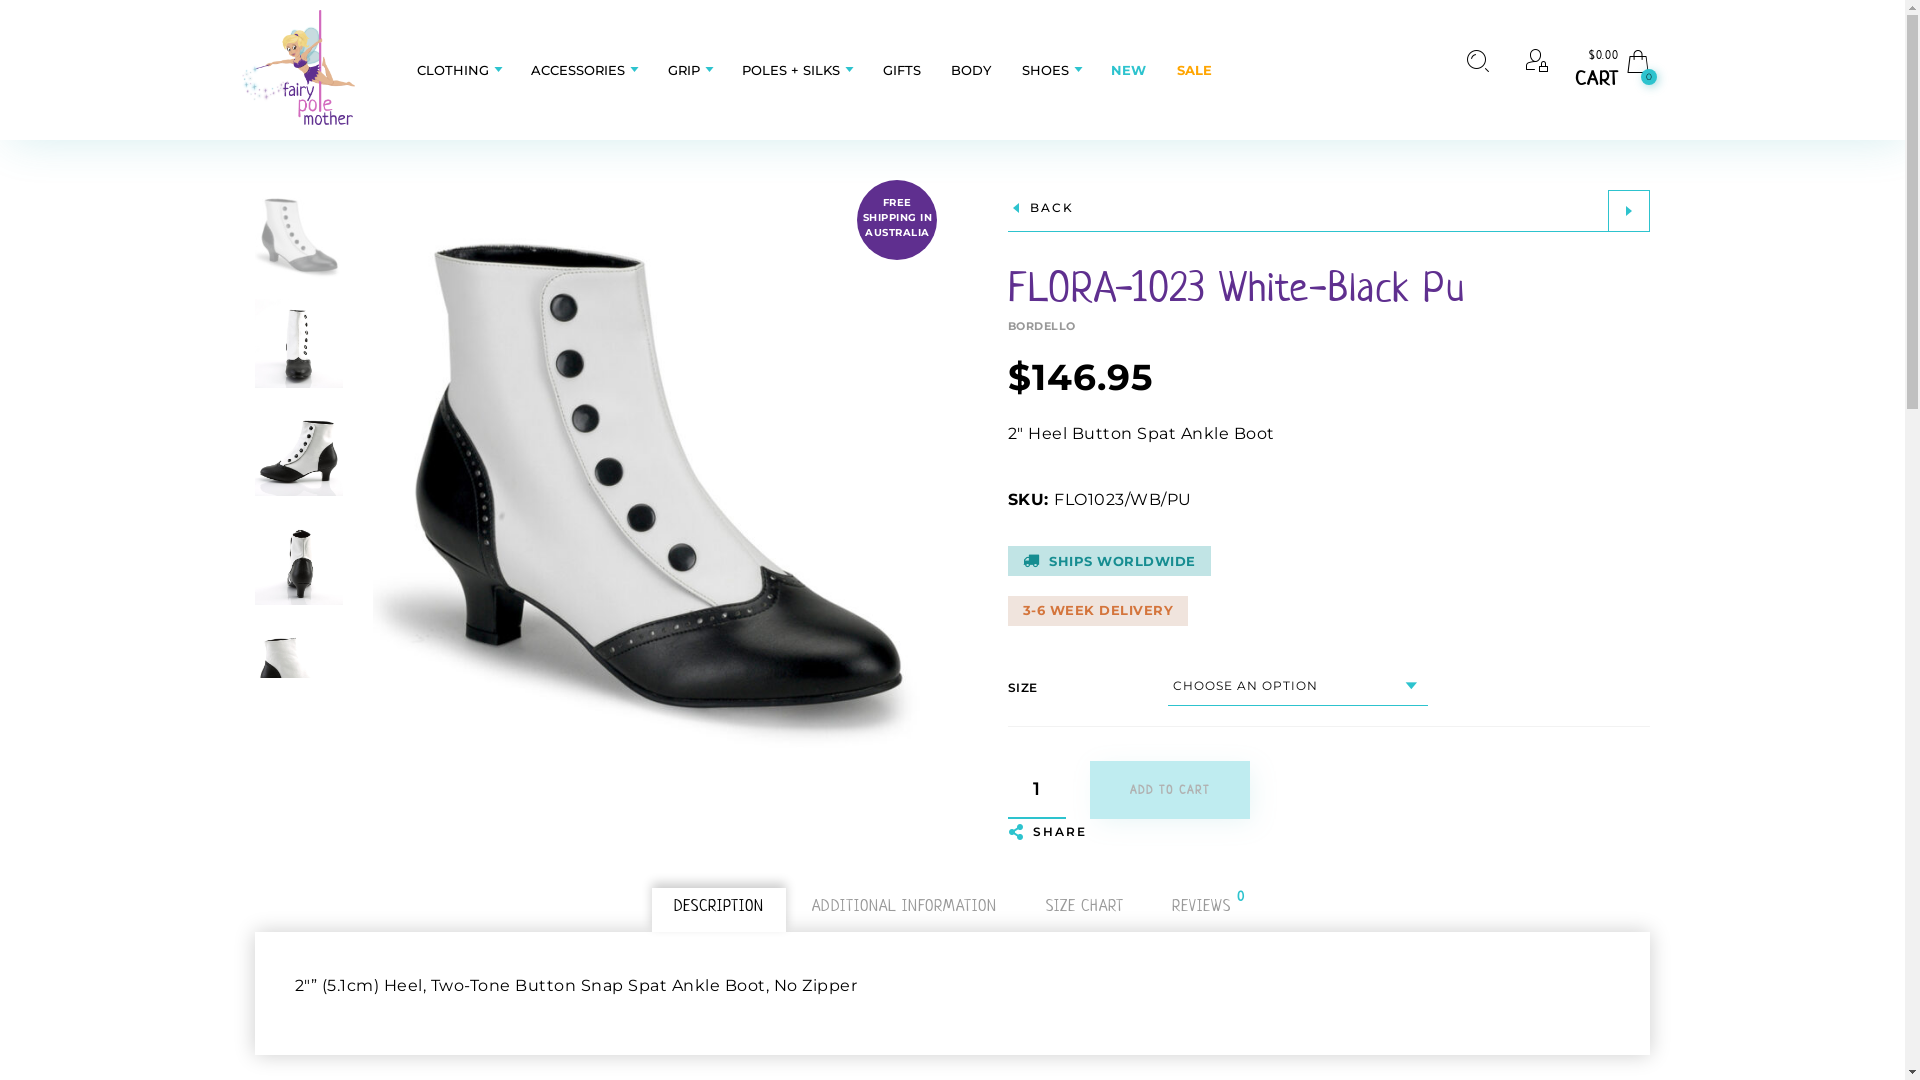  I want to click on SHOES, so click(1046, 70).